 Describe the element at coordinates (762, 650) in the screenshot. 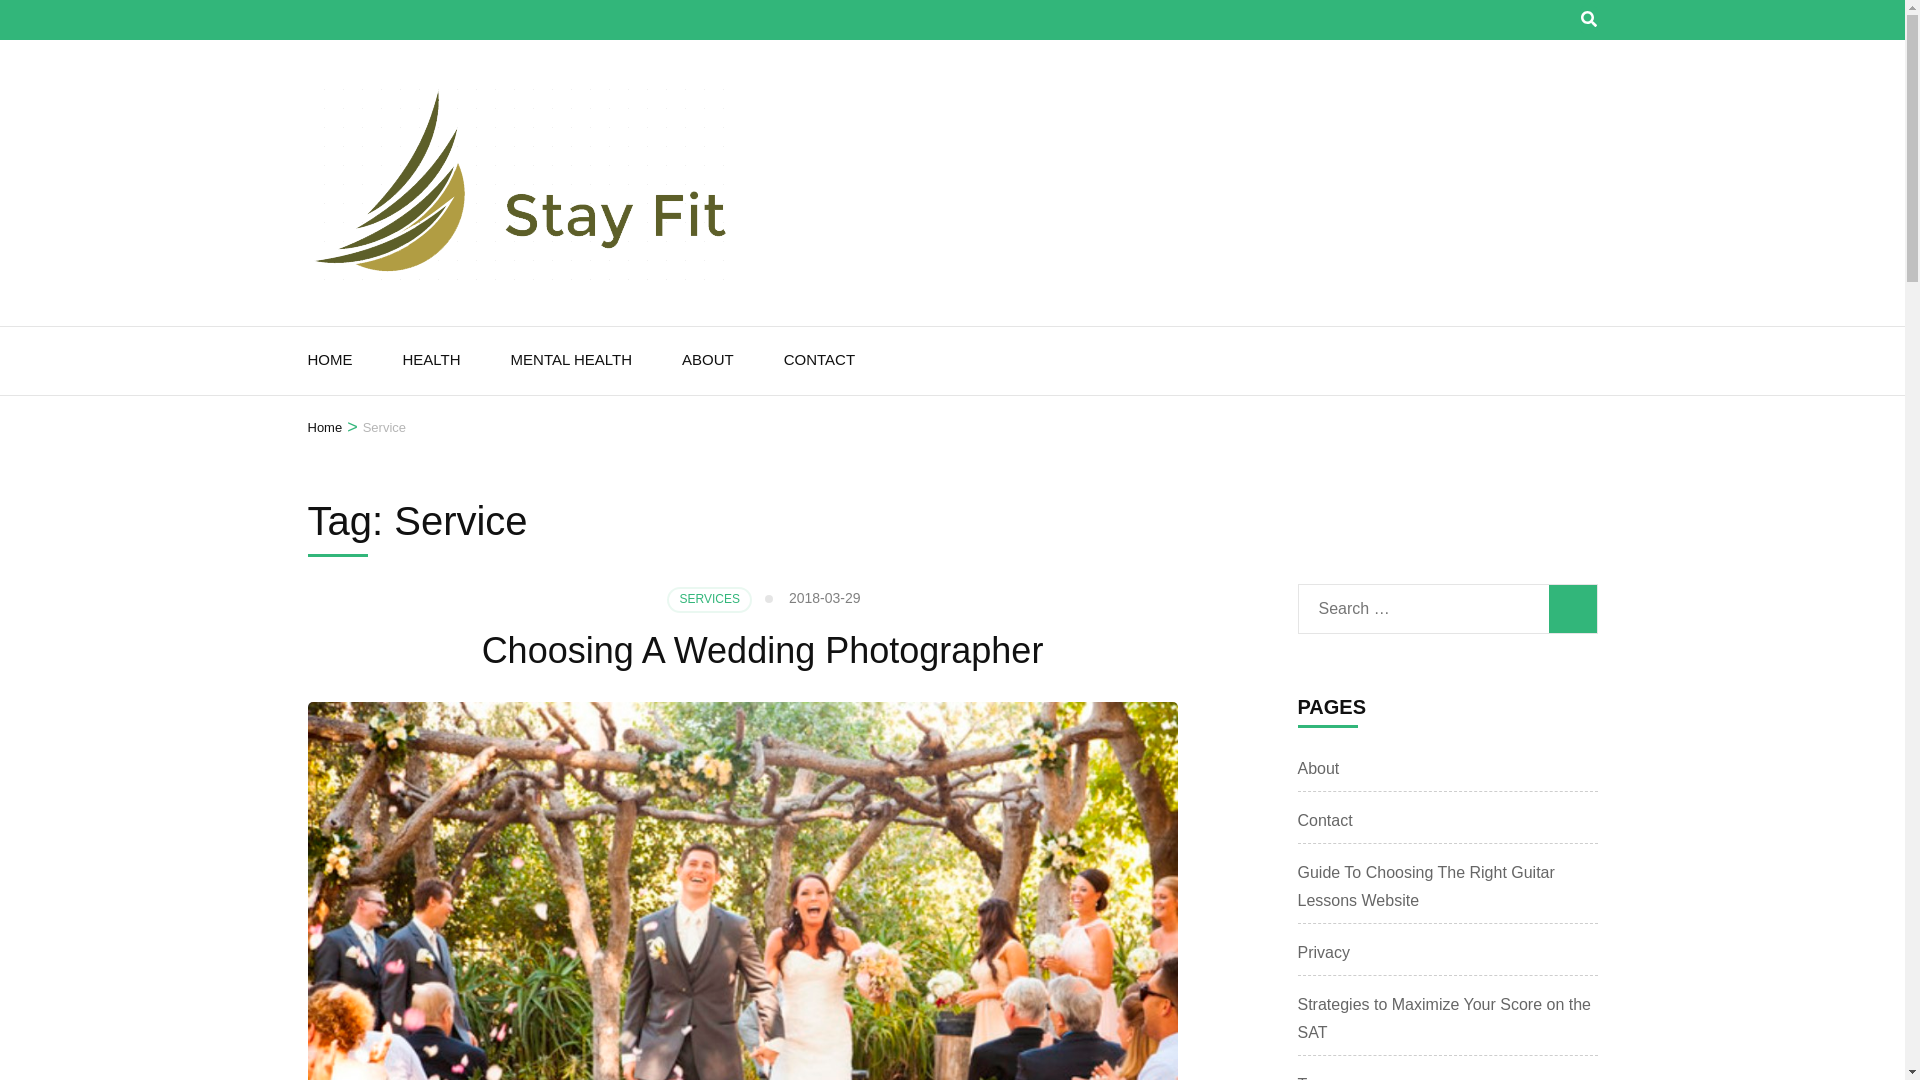

I see `Choosing A Wedding Photographer` at that location.